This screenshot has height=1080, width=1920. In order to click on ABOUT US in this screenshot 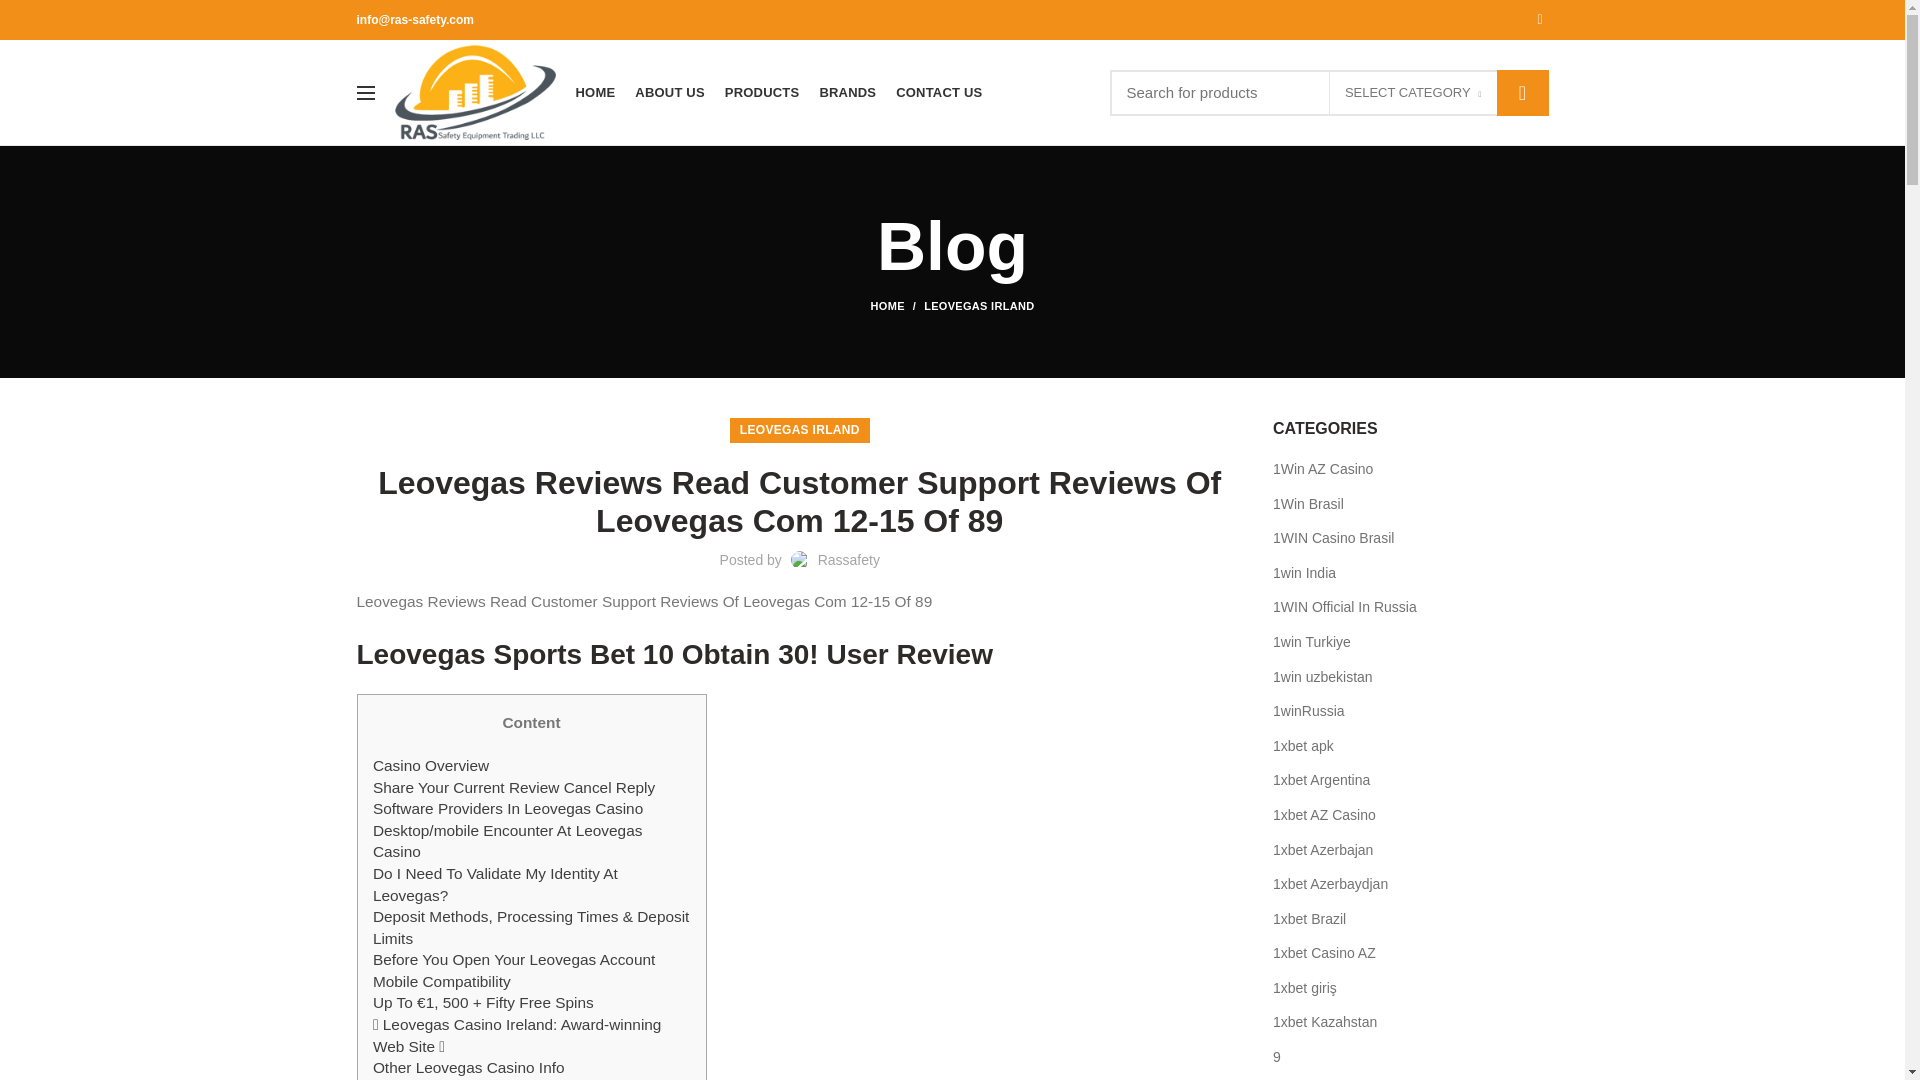, I will do `click(670, 92)`.